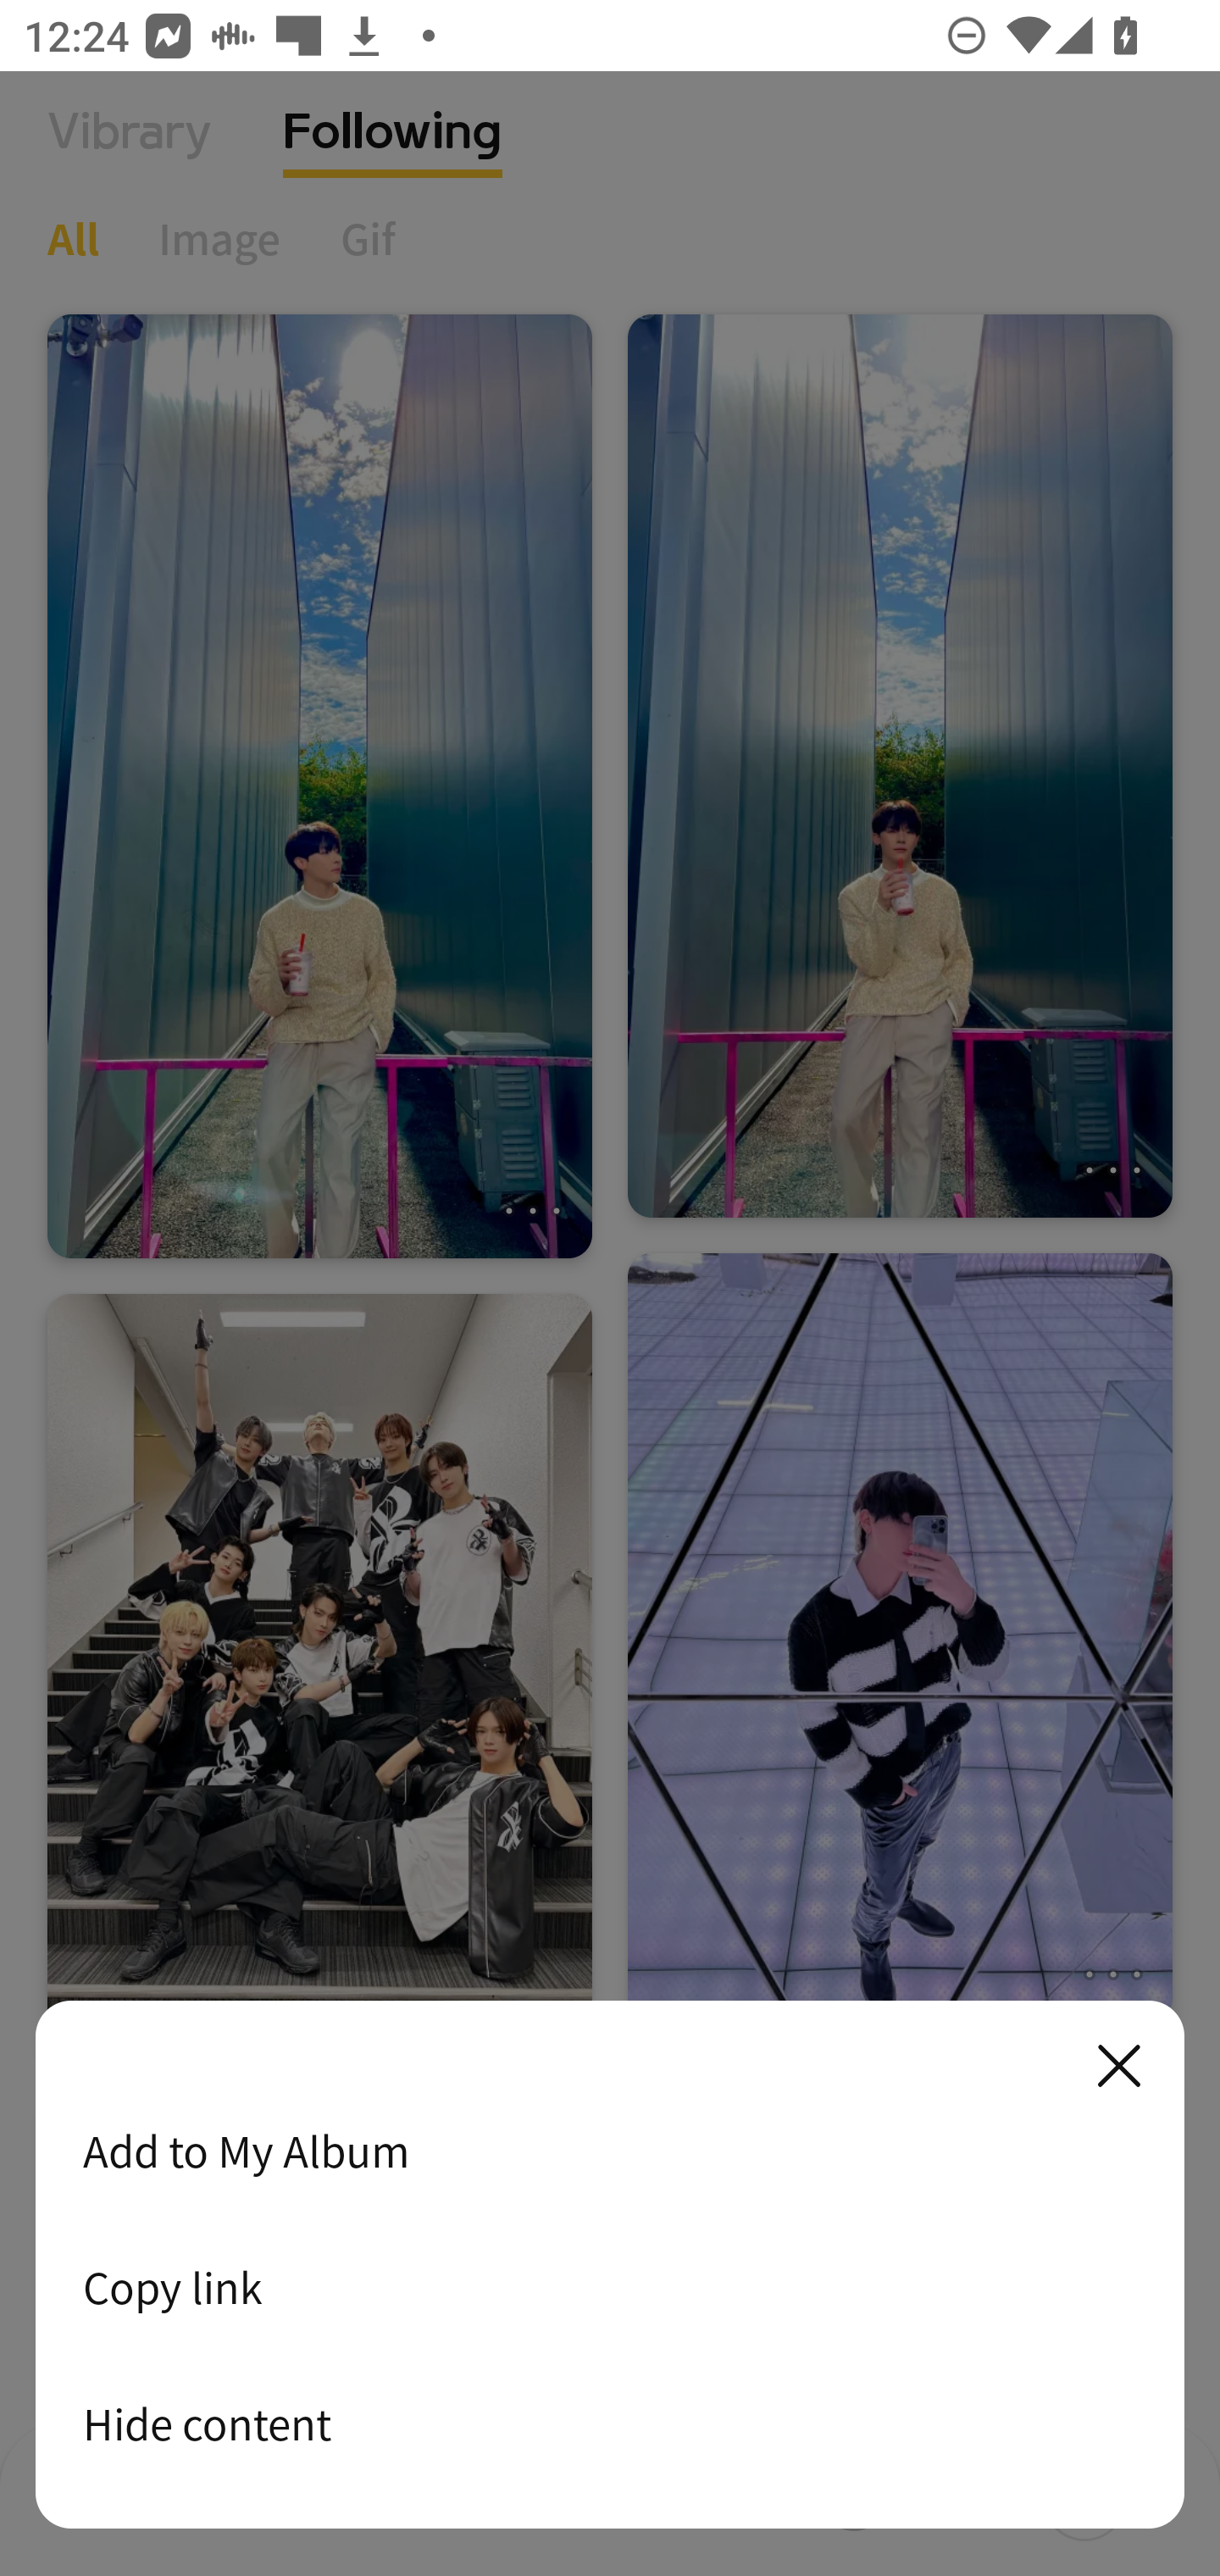 The image size is (1220, 2576). Describe the element at coordinates (610, 2423) in the screenshot. I see `Hide content` at that location.